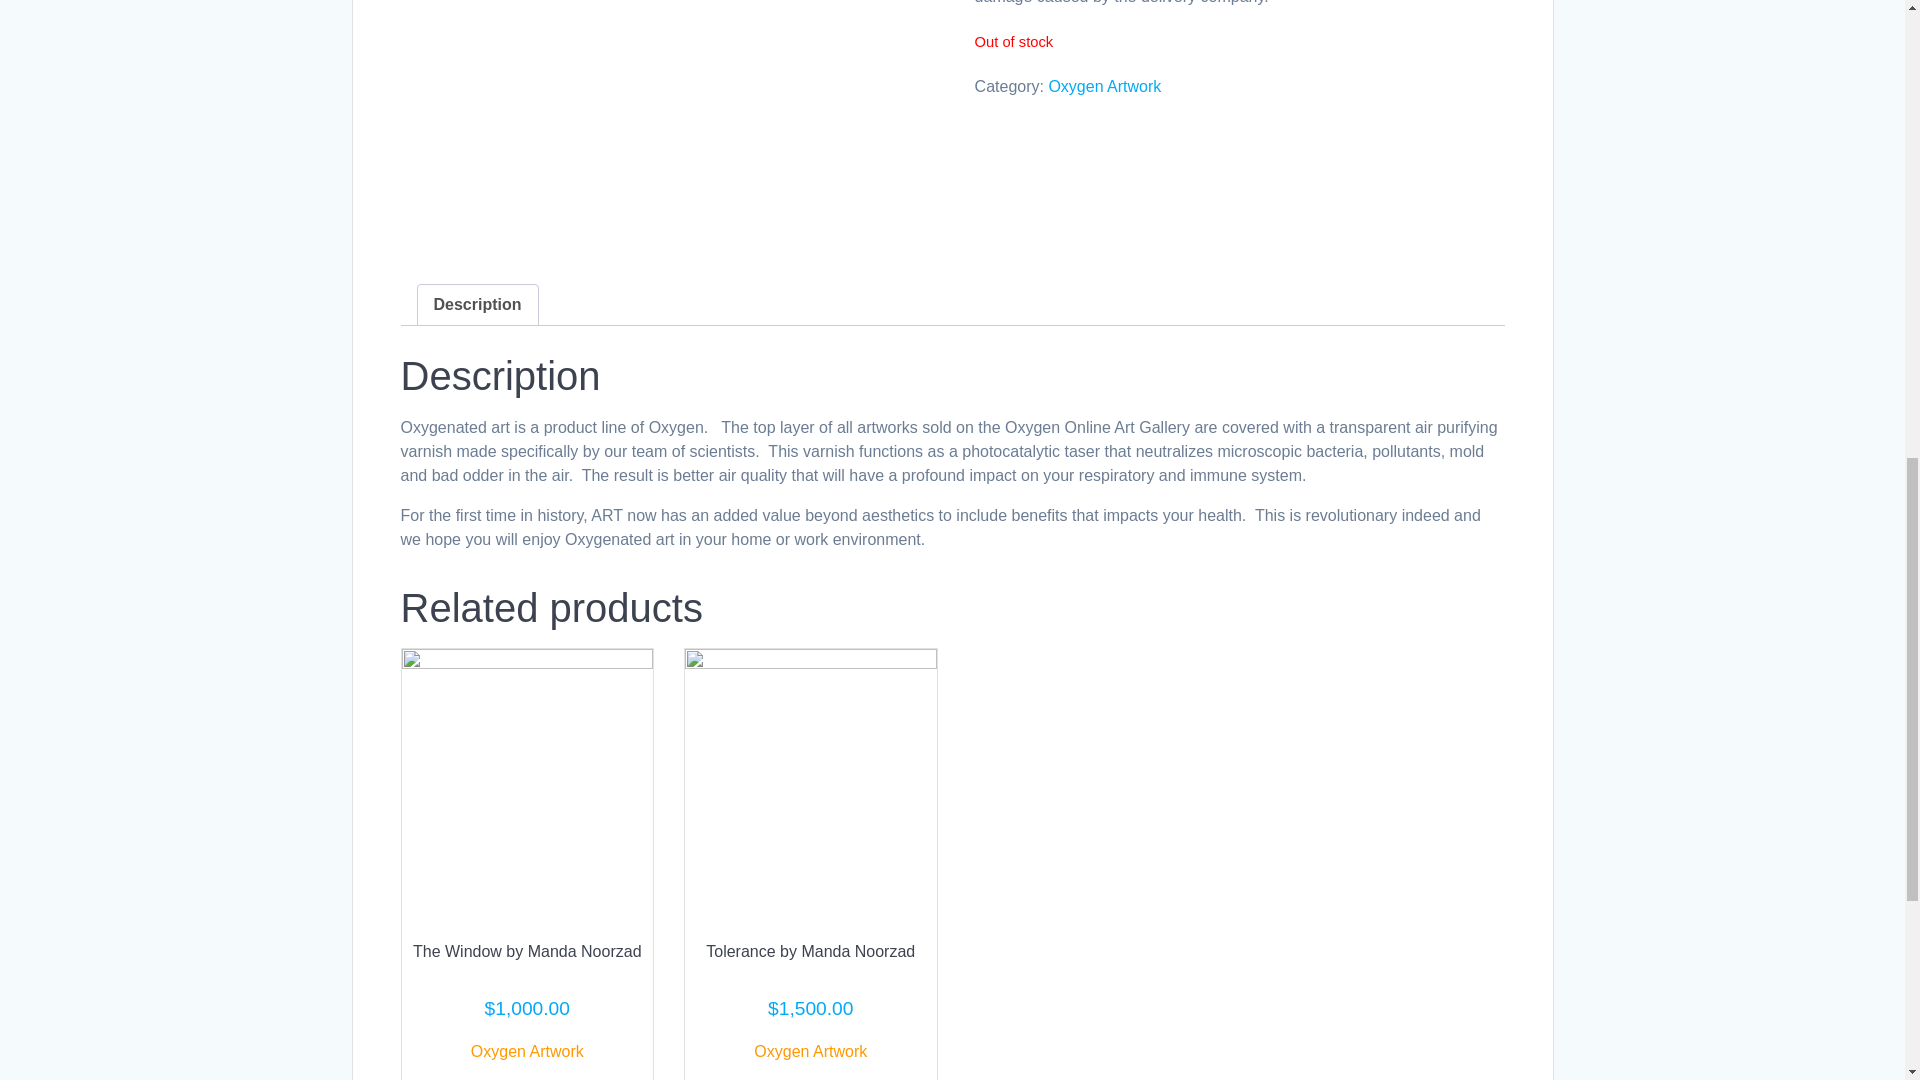 Image resolution: width=1920 pixels, height=1080 pixels. What do you see at coordinates (526, 1051) in the screenshot?
I see `Oxygen Artwork` at bounding box center [526, 1051].